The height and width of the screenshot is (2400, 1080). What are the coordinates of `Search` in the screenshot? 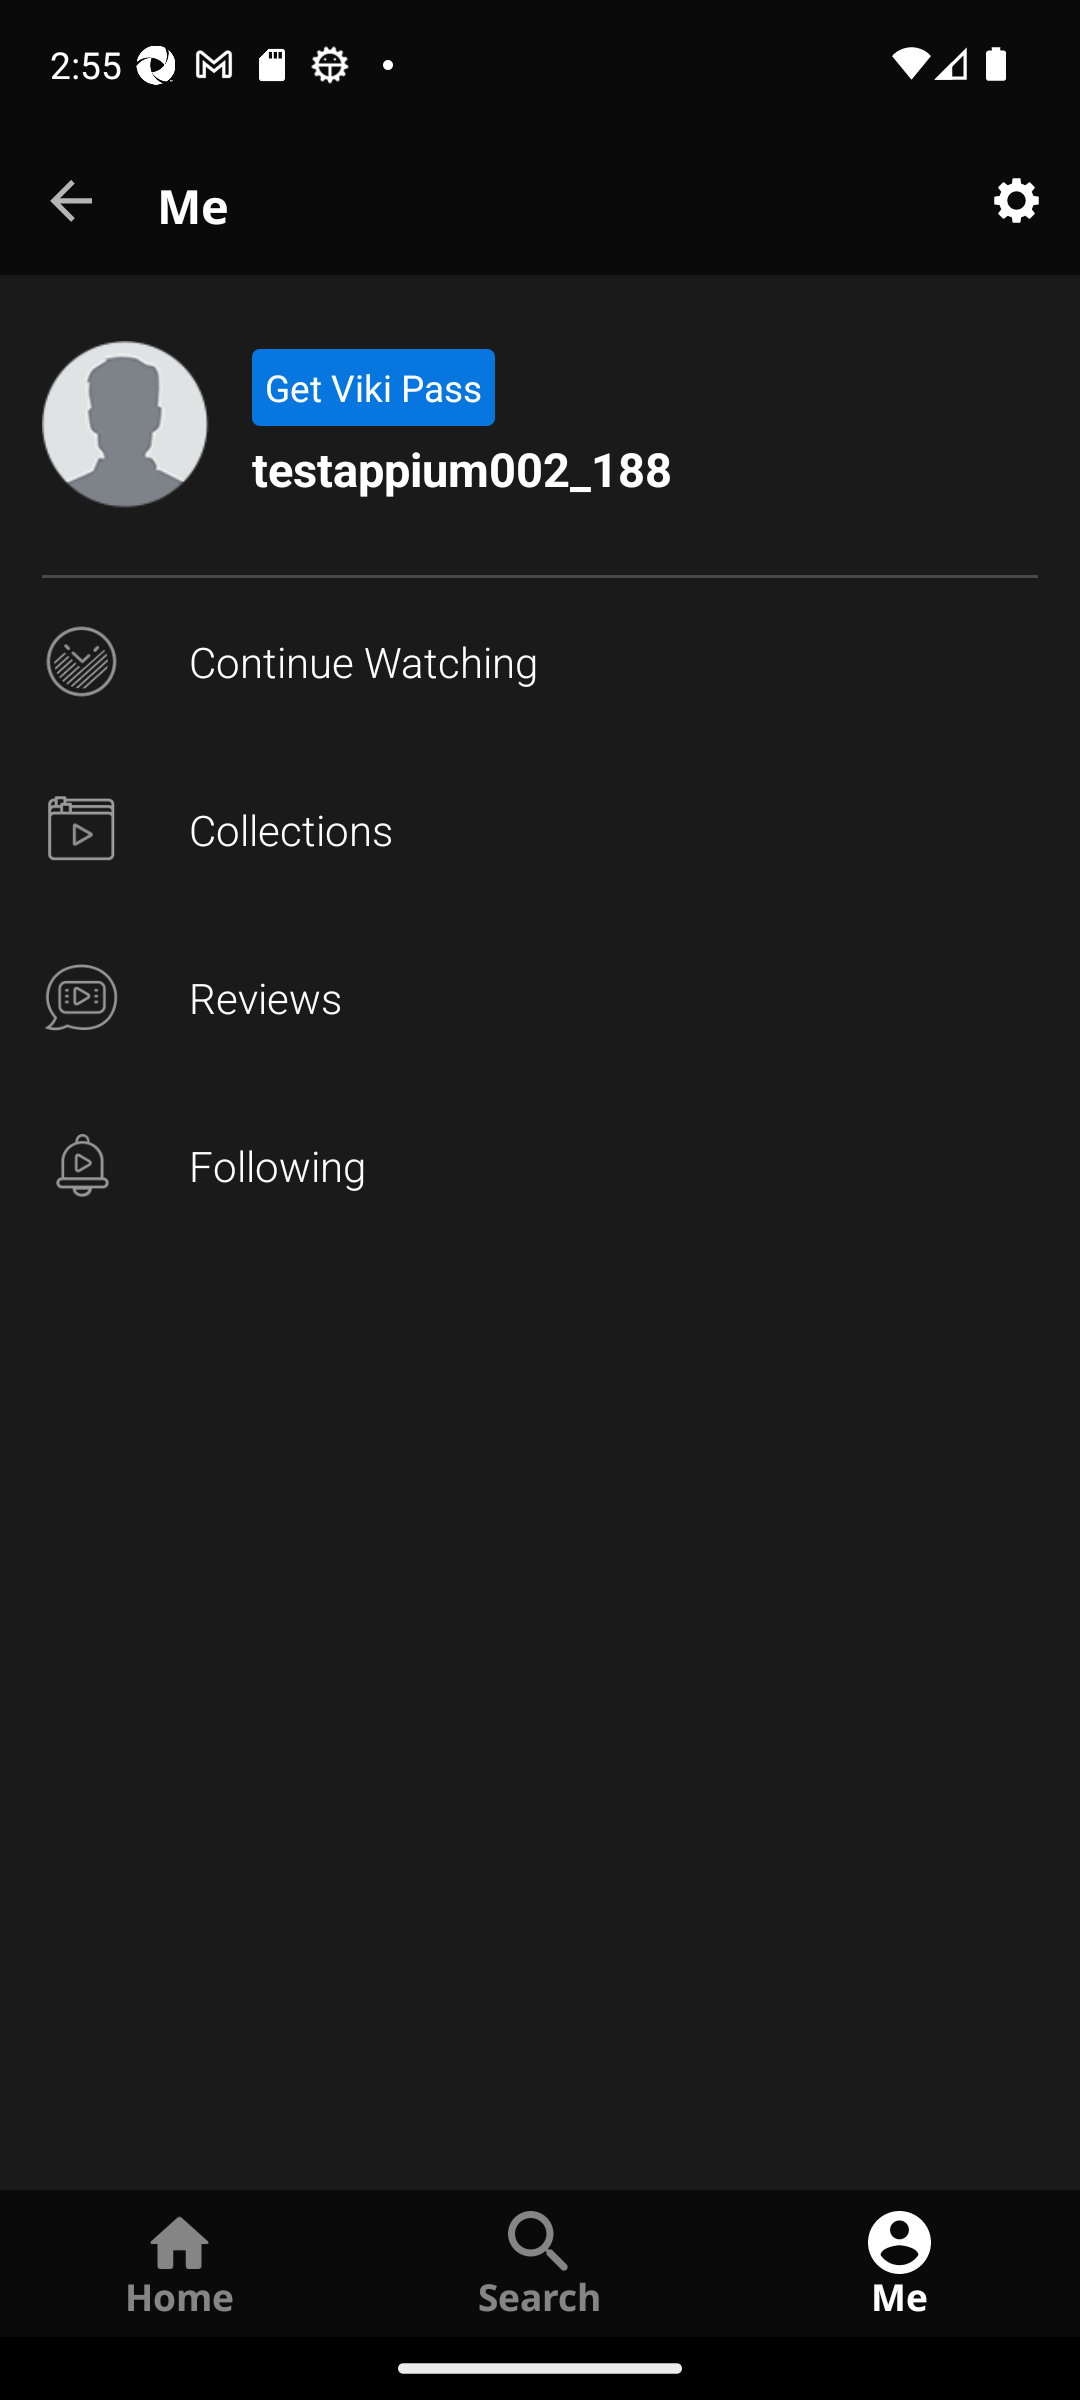 It's located at (540, 2262).